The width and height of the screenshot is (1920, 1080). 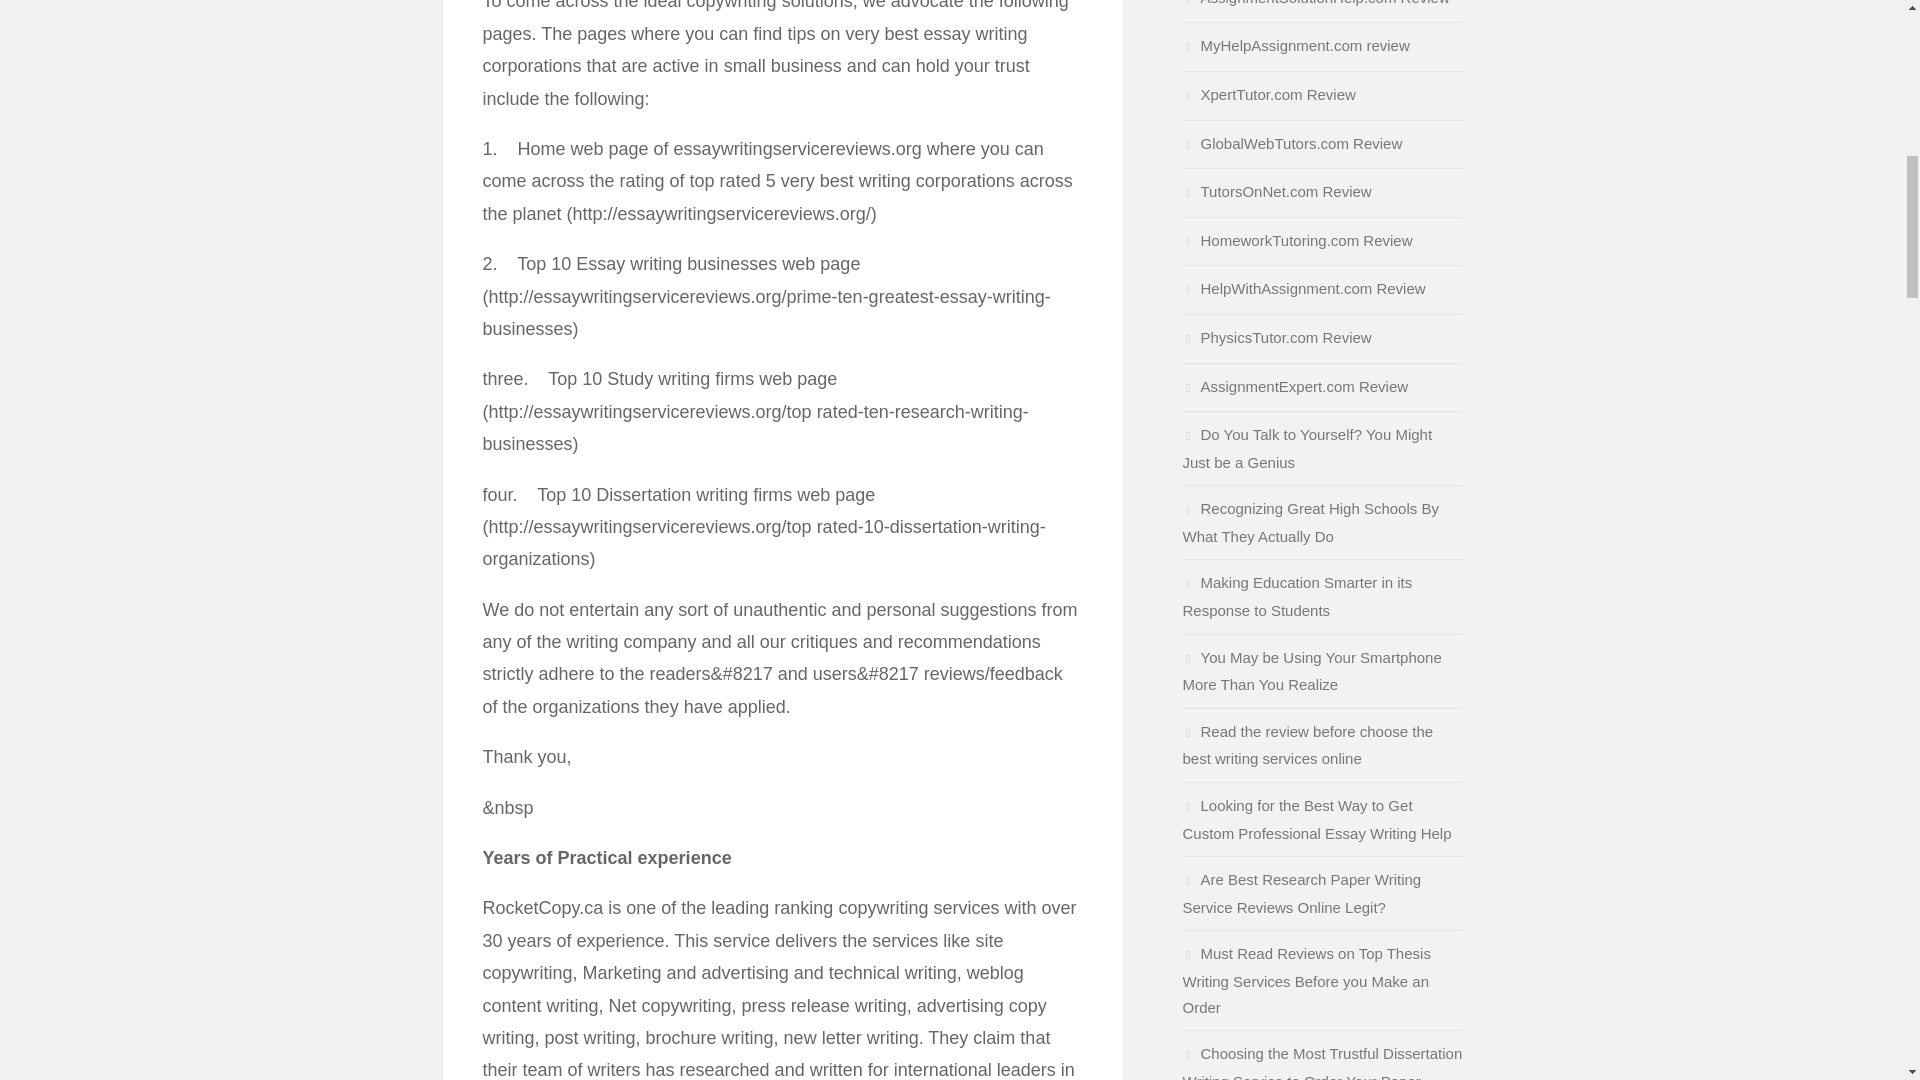 What do you see at coordinates (1296, 45) in the screenshot?
I see `MyHelpAssignment.com review` at bounding box center [1296, 45].